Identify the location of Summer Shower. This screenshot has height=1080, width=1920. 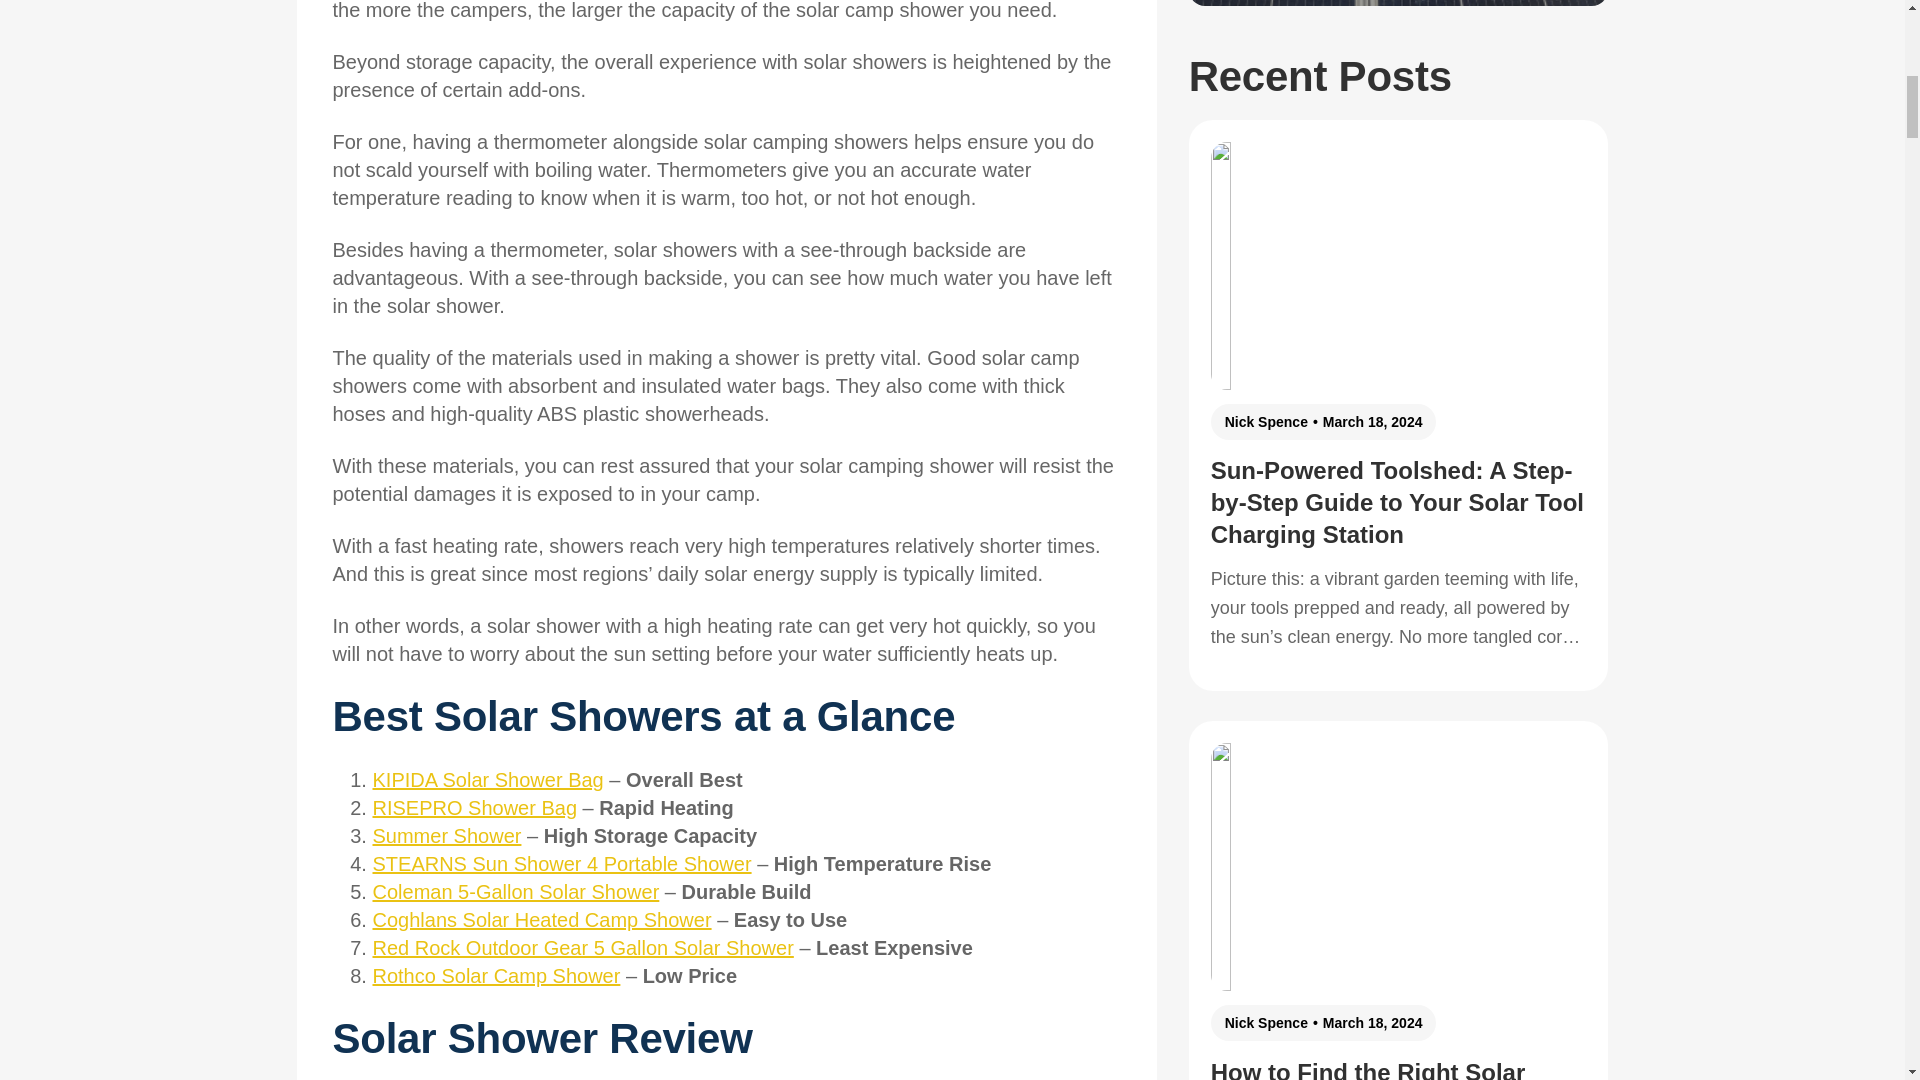
(446, 836).